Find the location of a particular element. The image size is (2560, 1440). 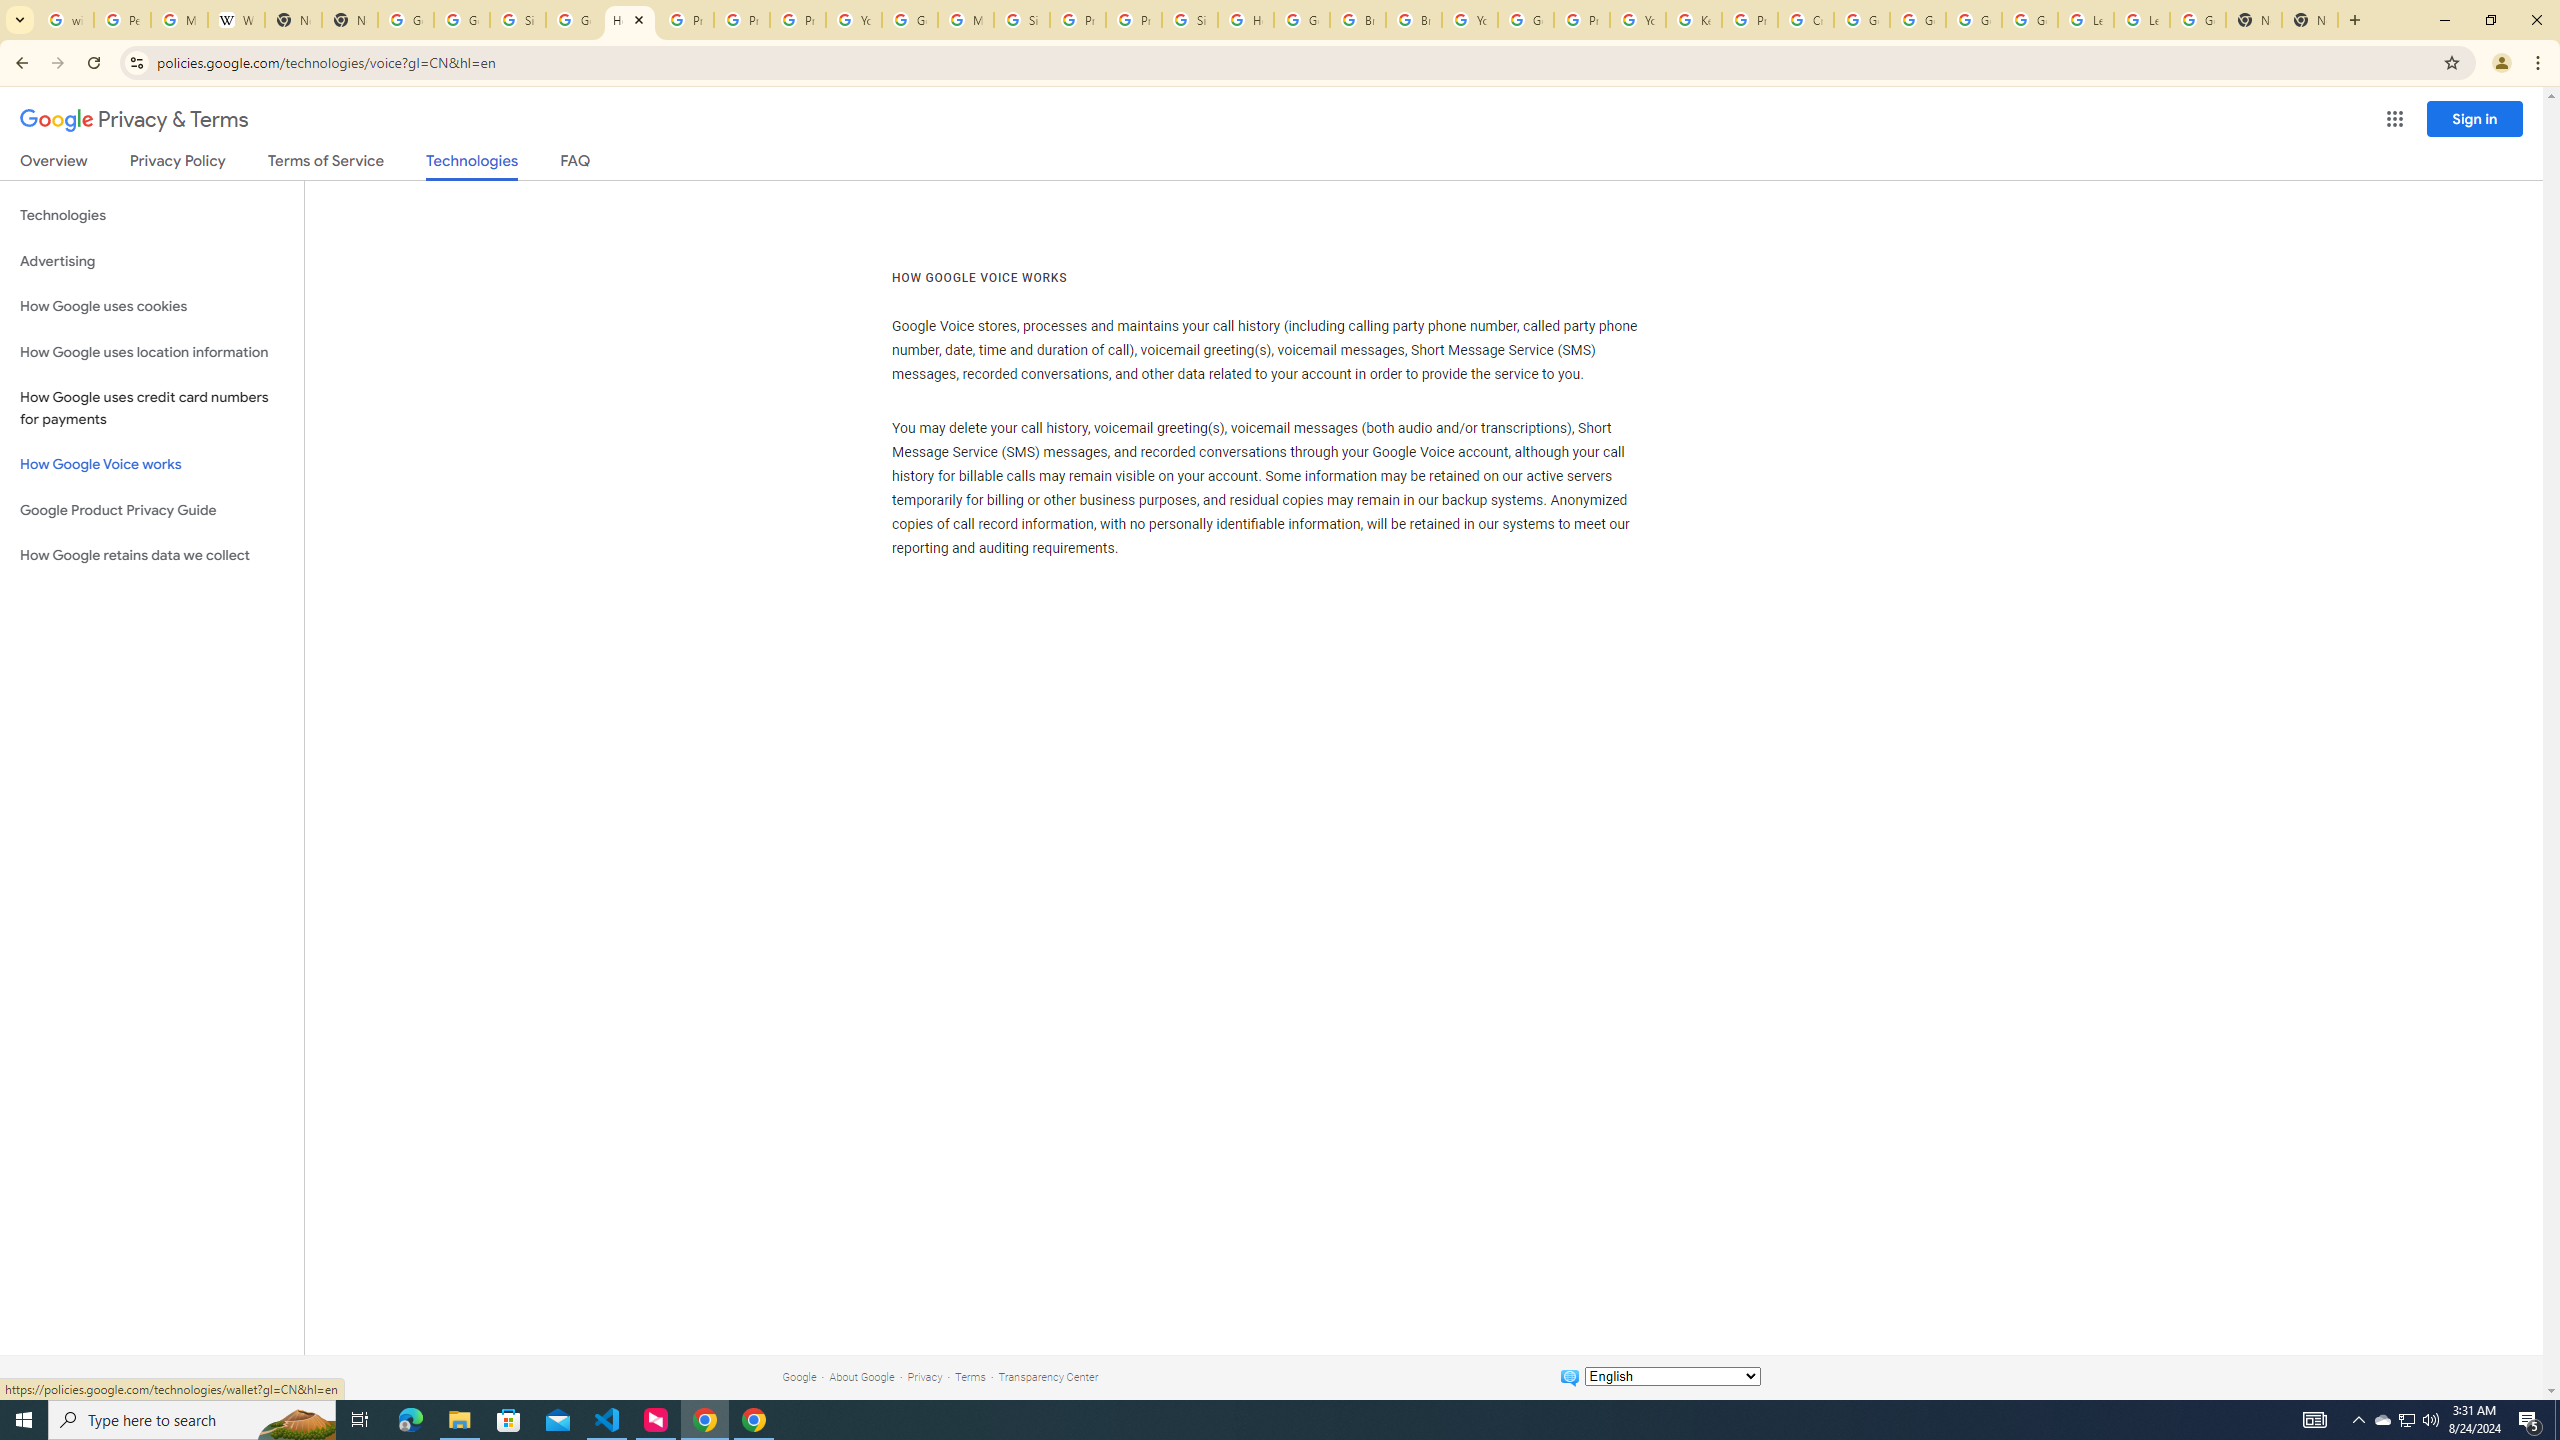

Sign in - Google Accounts is located at coordinates (518, 20).